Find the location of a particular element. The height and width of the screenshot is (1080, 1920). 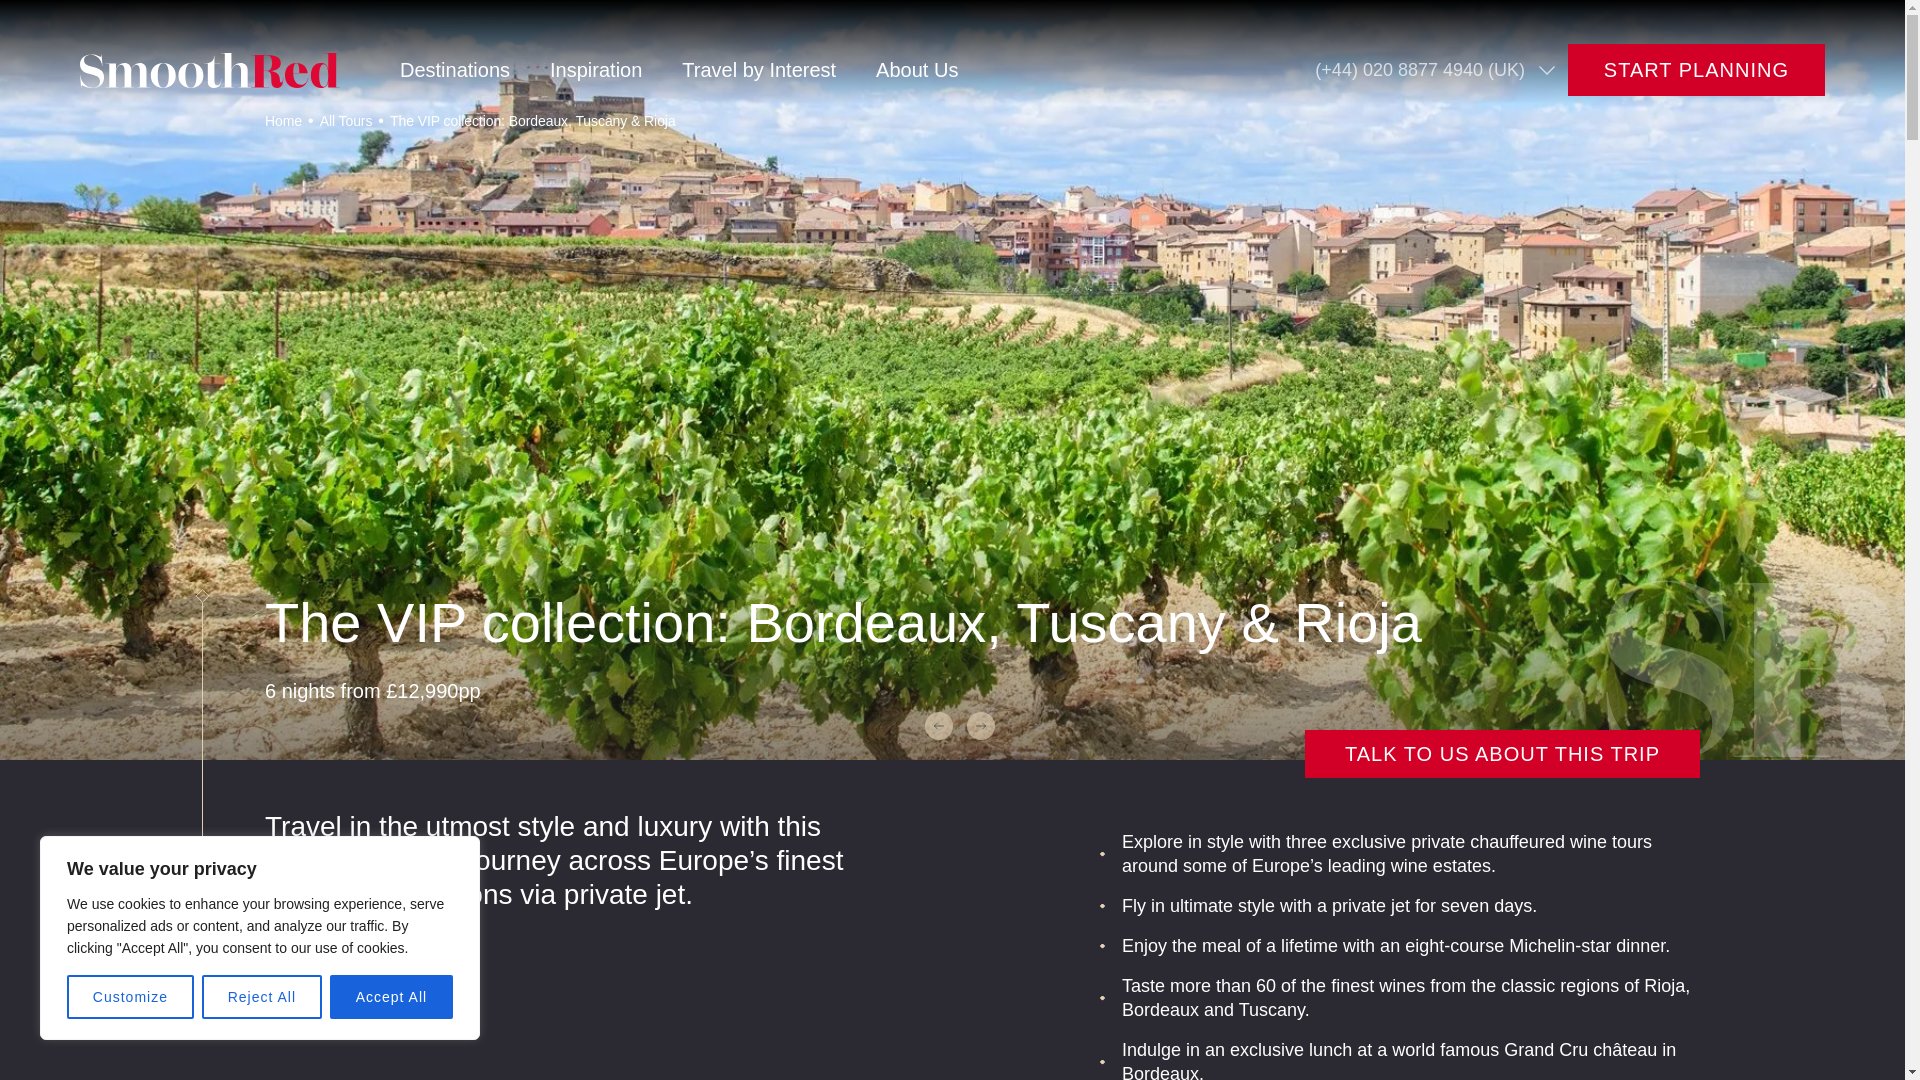

Accept All is located at coordinates (392, 997).